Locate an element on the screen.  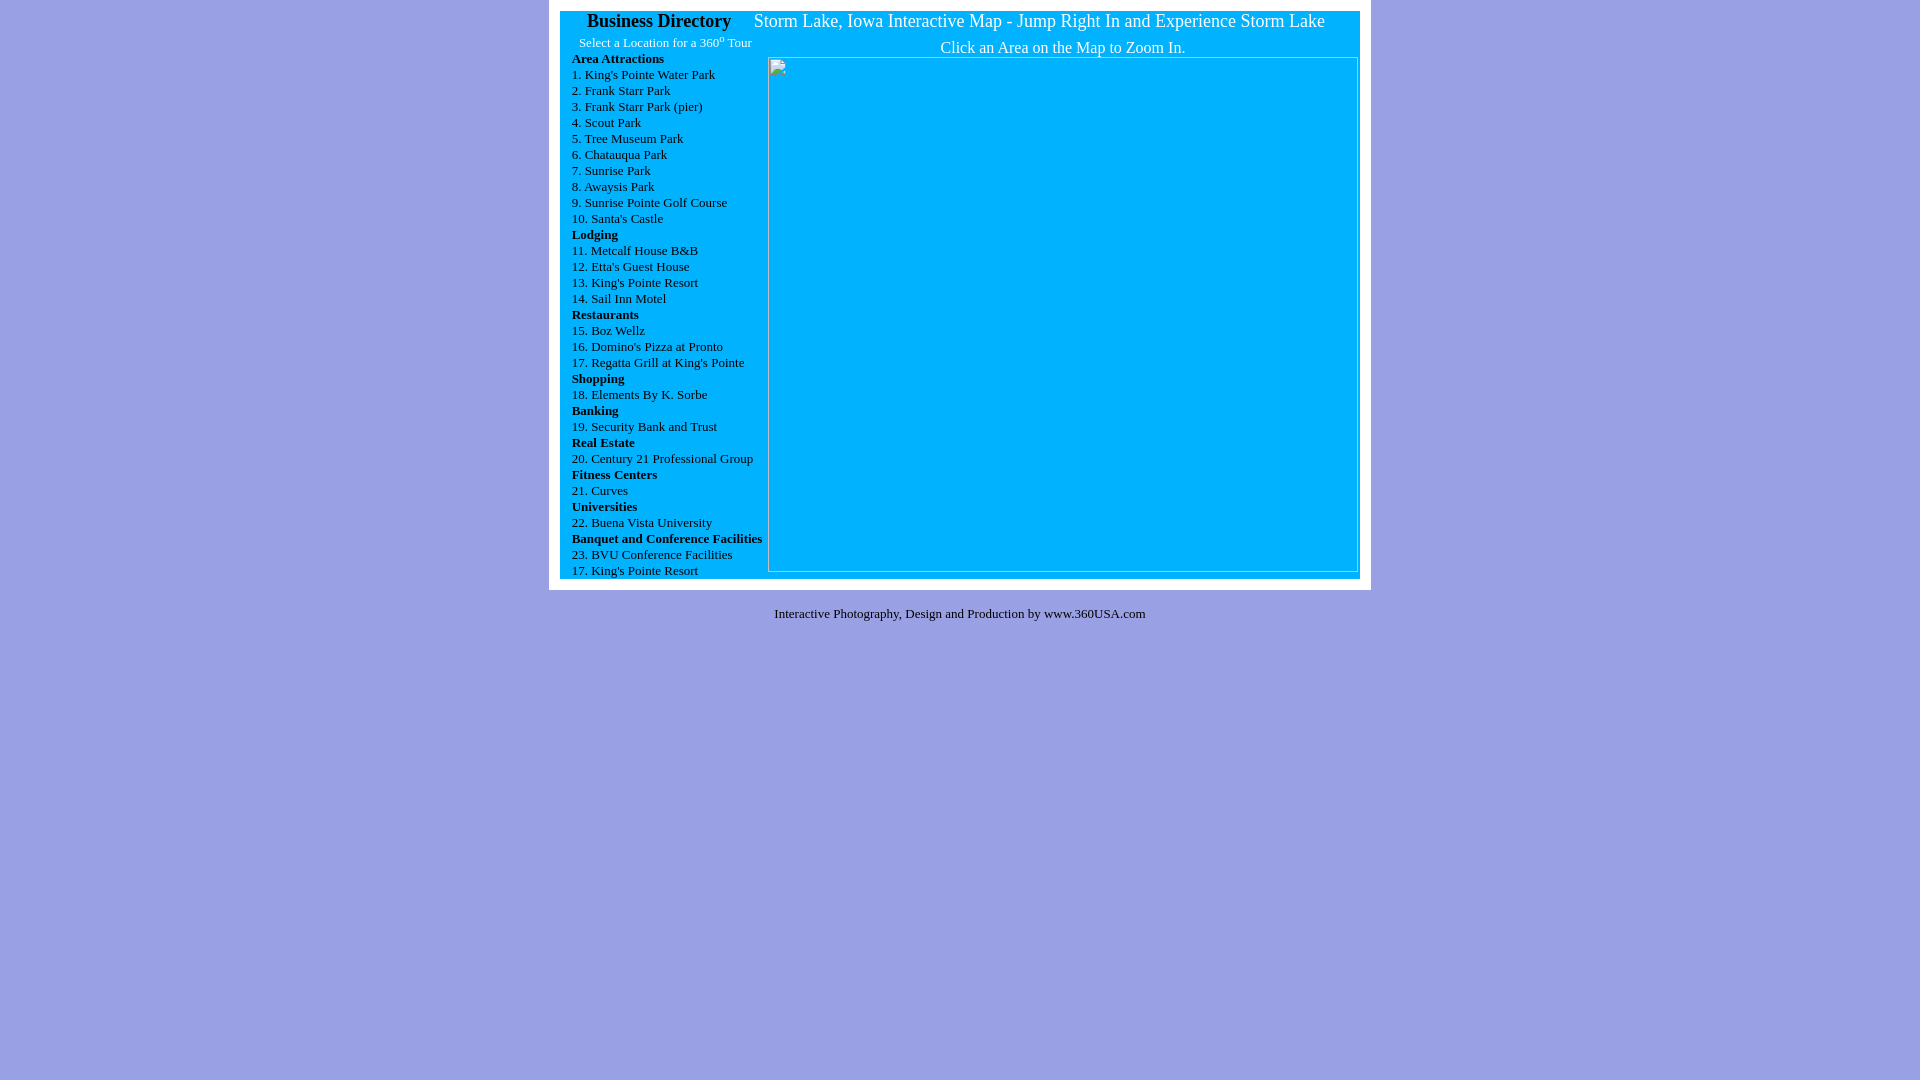
23. BVU Conference Facilities is located at coordinates (652, 554).